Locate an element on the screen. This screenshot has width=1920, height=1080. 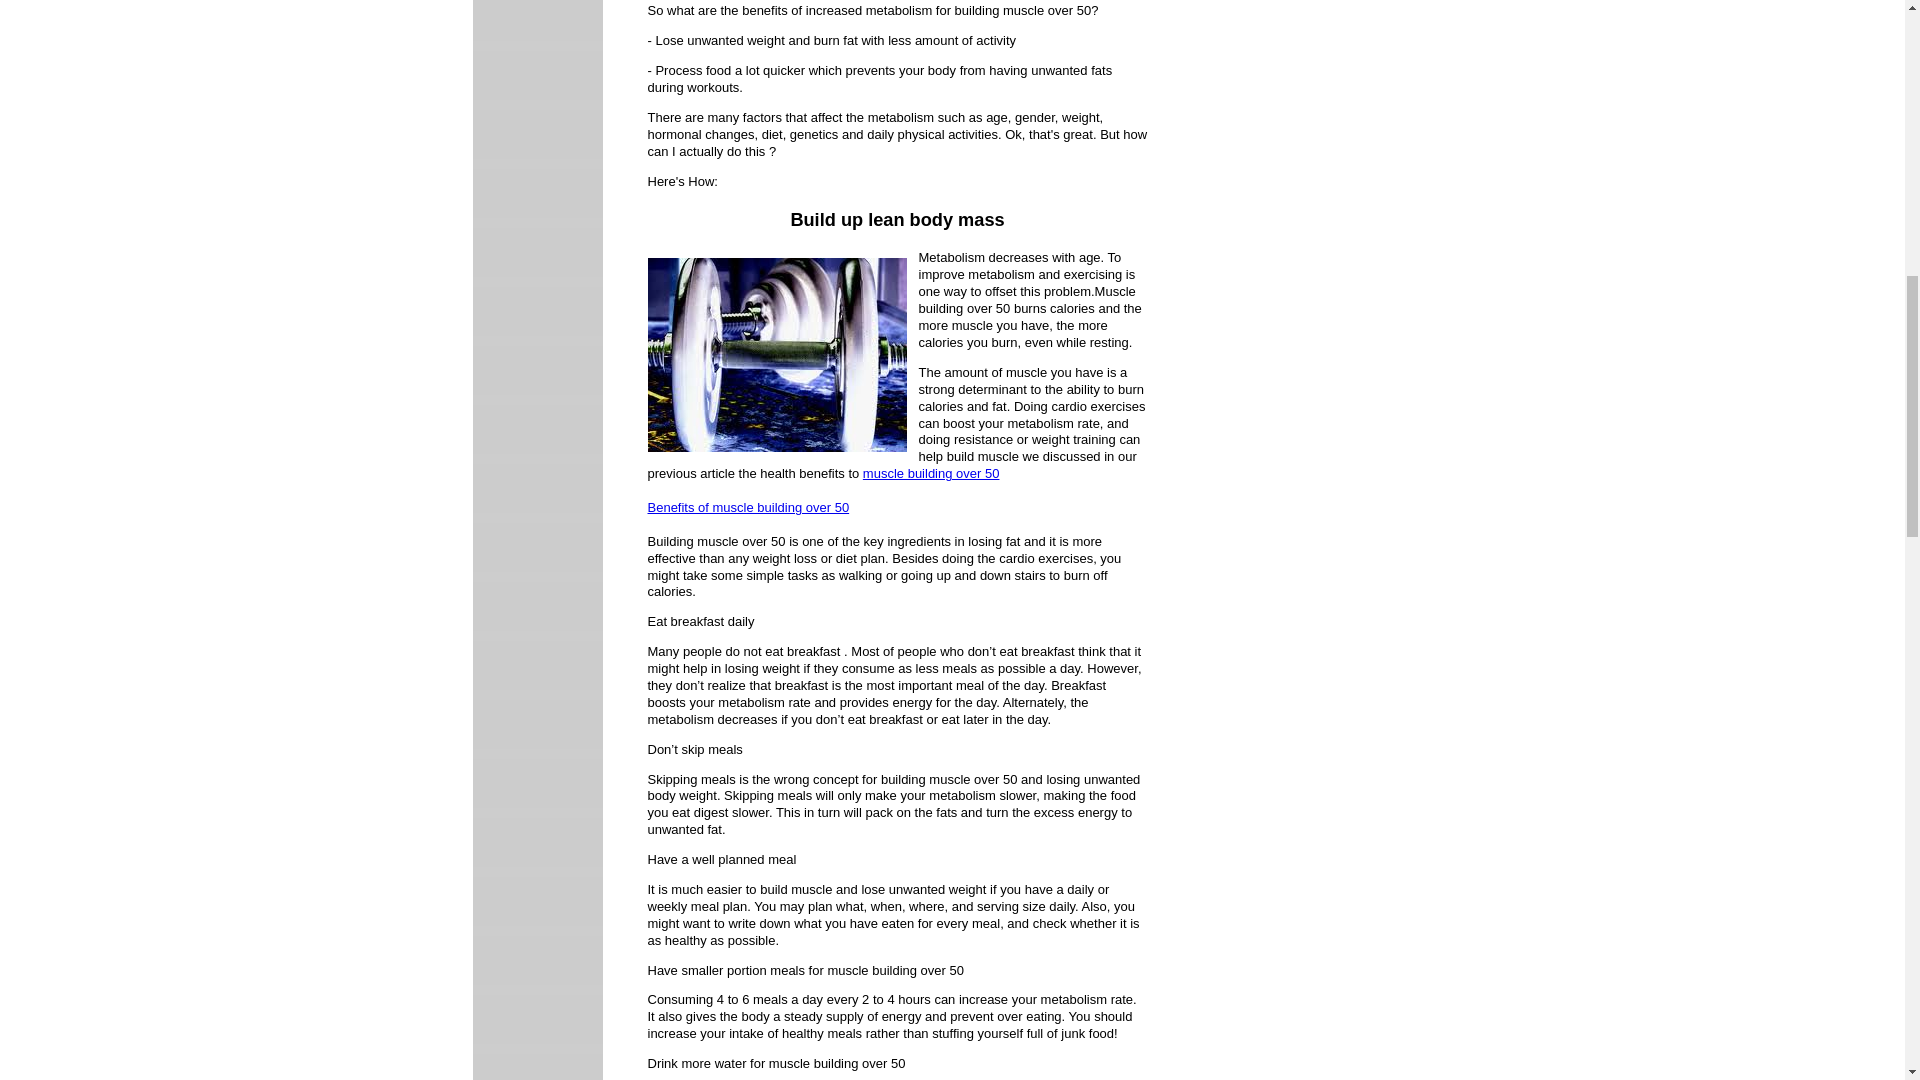
Benefits of muscle building over 50 is located at coordinates (749, 508).